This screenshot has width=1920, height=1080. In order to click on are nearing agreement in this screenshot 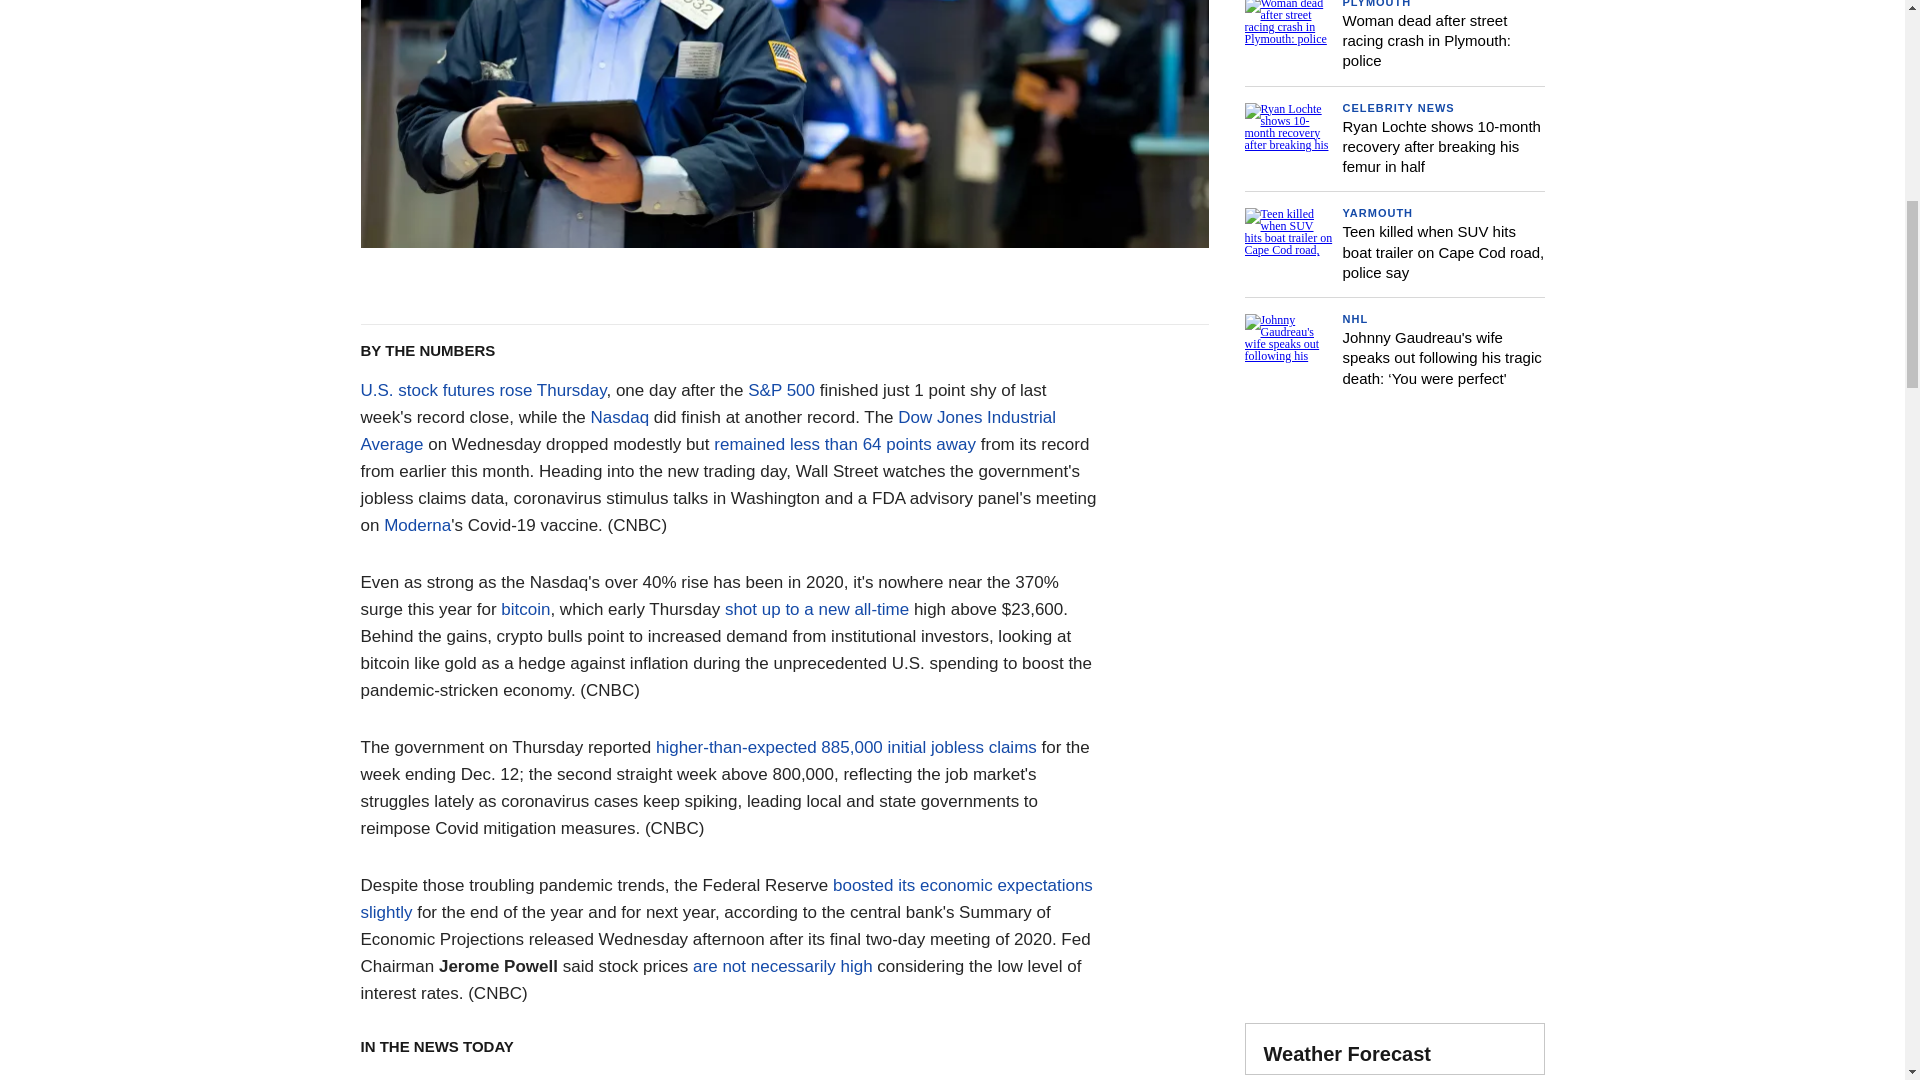, I will do `click(648, 1078)`.